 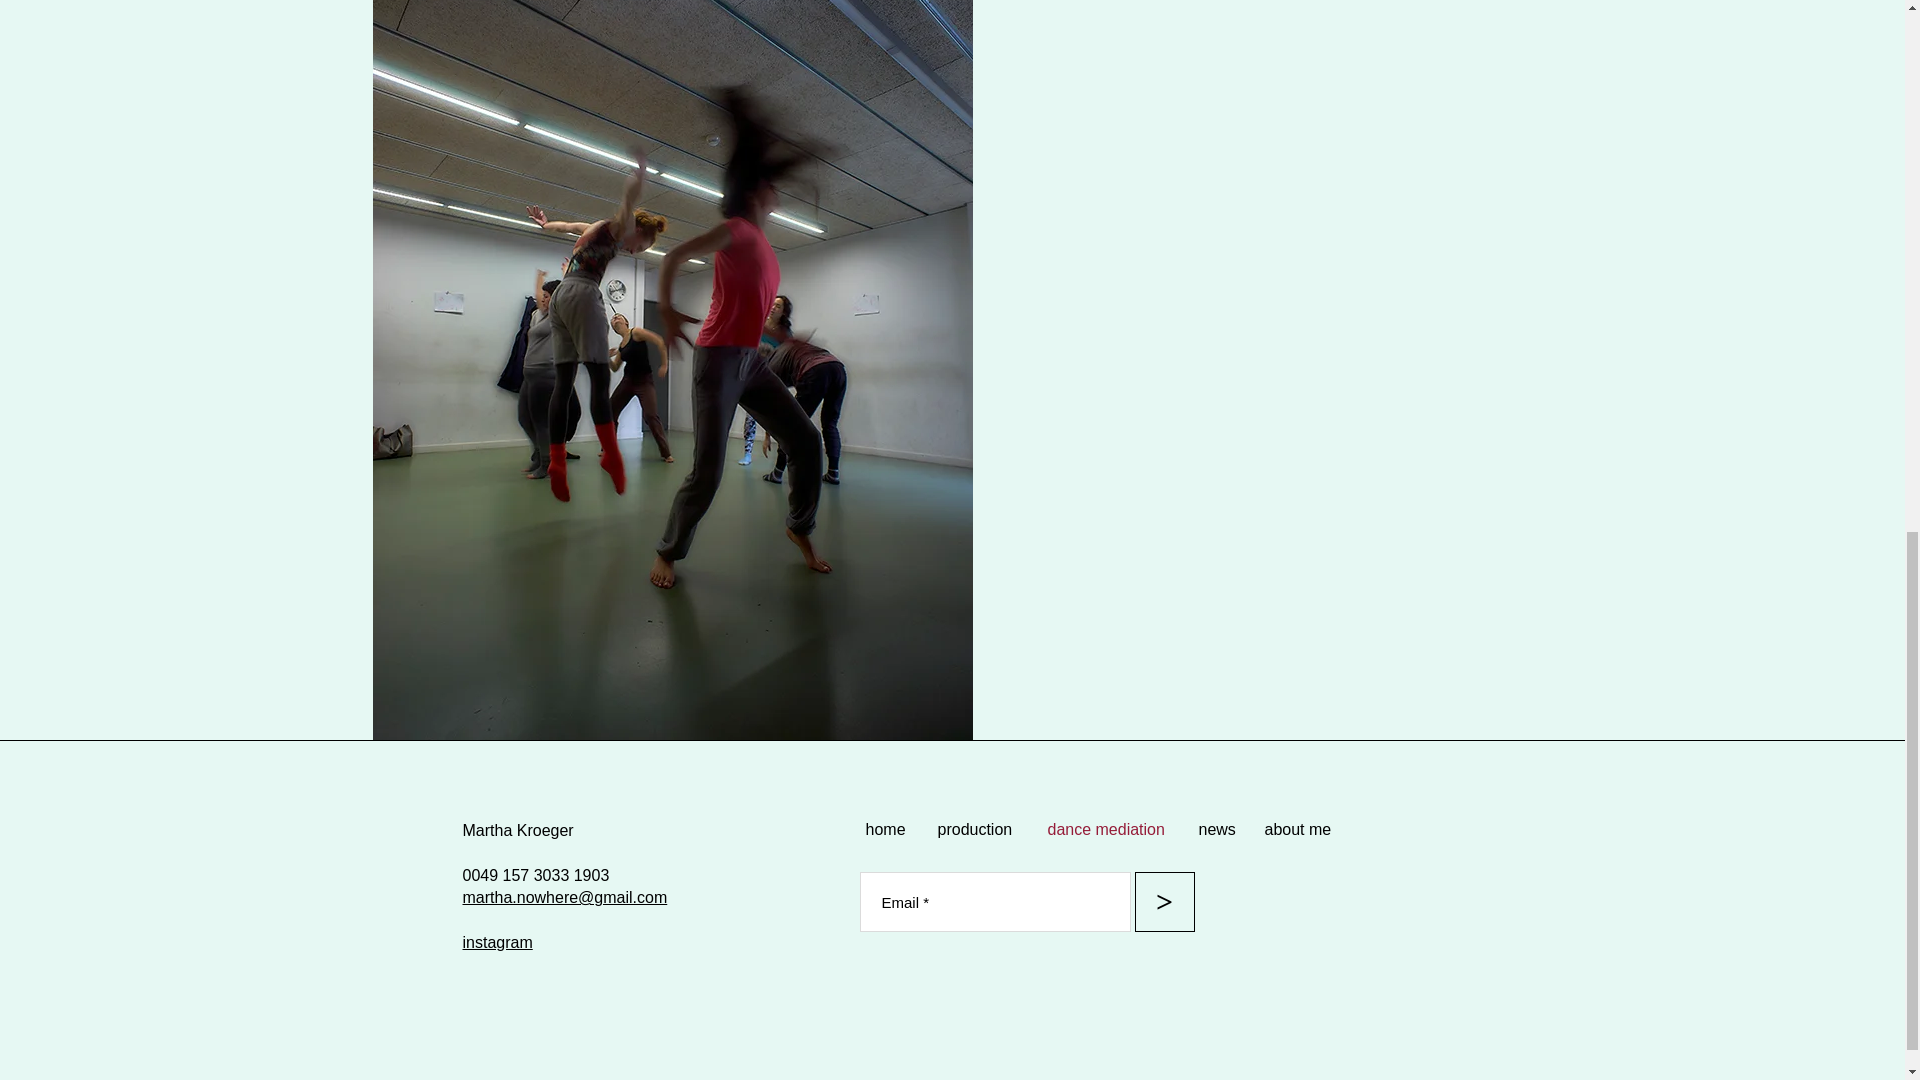 What do you see at coordinates (496, 942) in the screenshot?
I see `instagram` at bounding box center [496, 942].